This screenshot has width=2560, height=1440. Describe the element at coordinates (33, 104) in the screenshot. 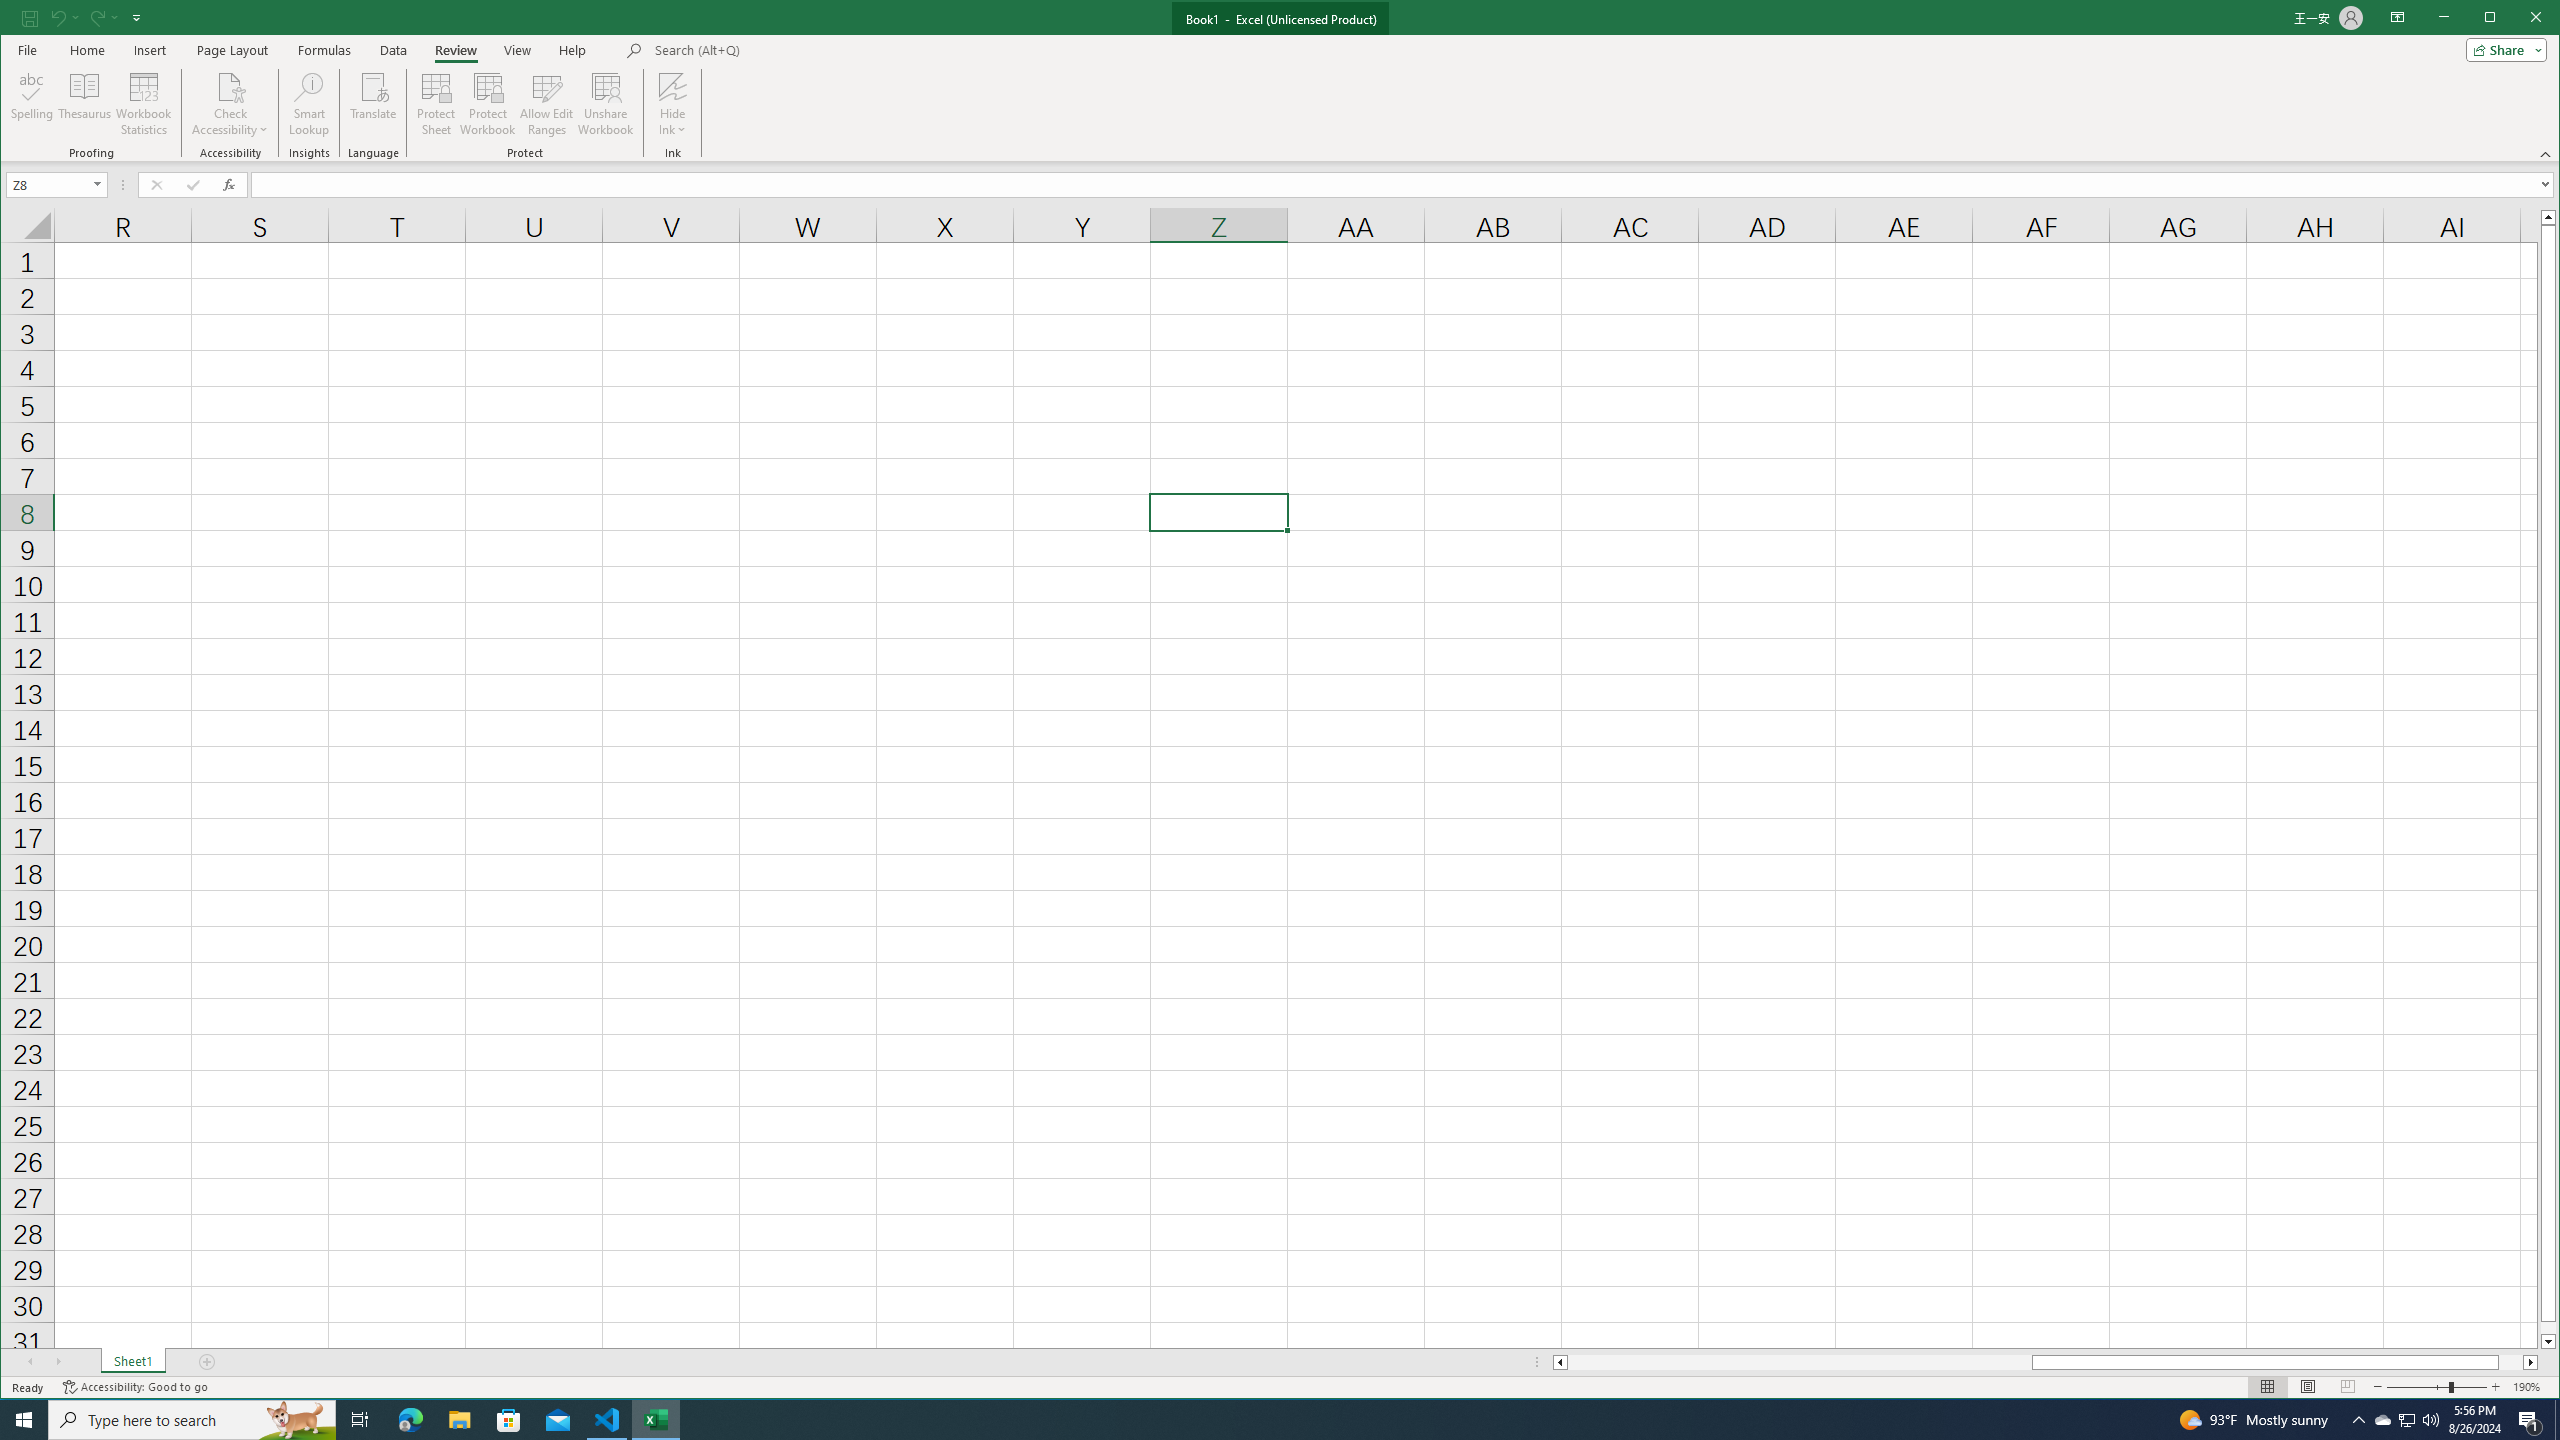

I see `Spelling...` at that location.